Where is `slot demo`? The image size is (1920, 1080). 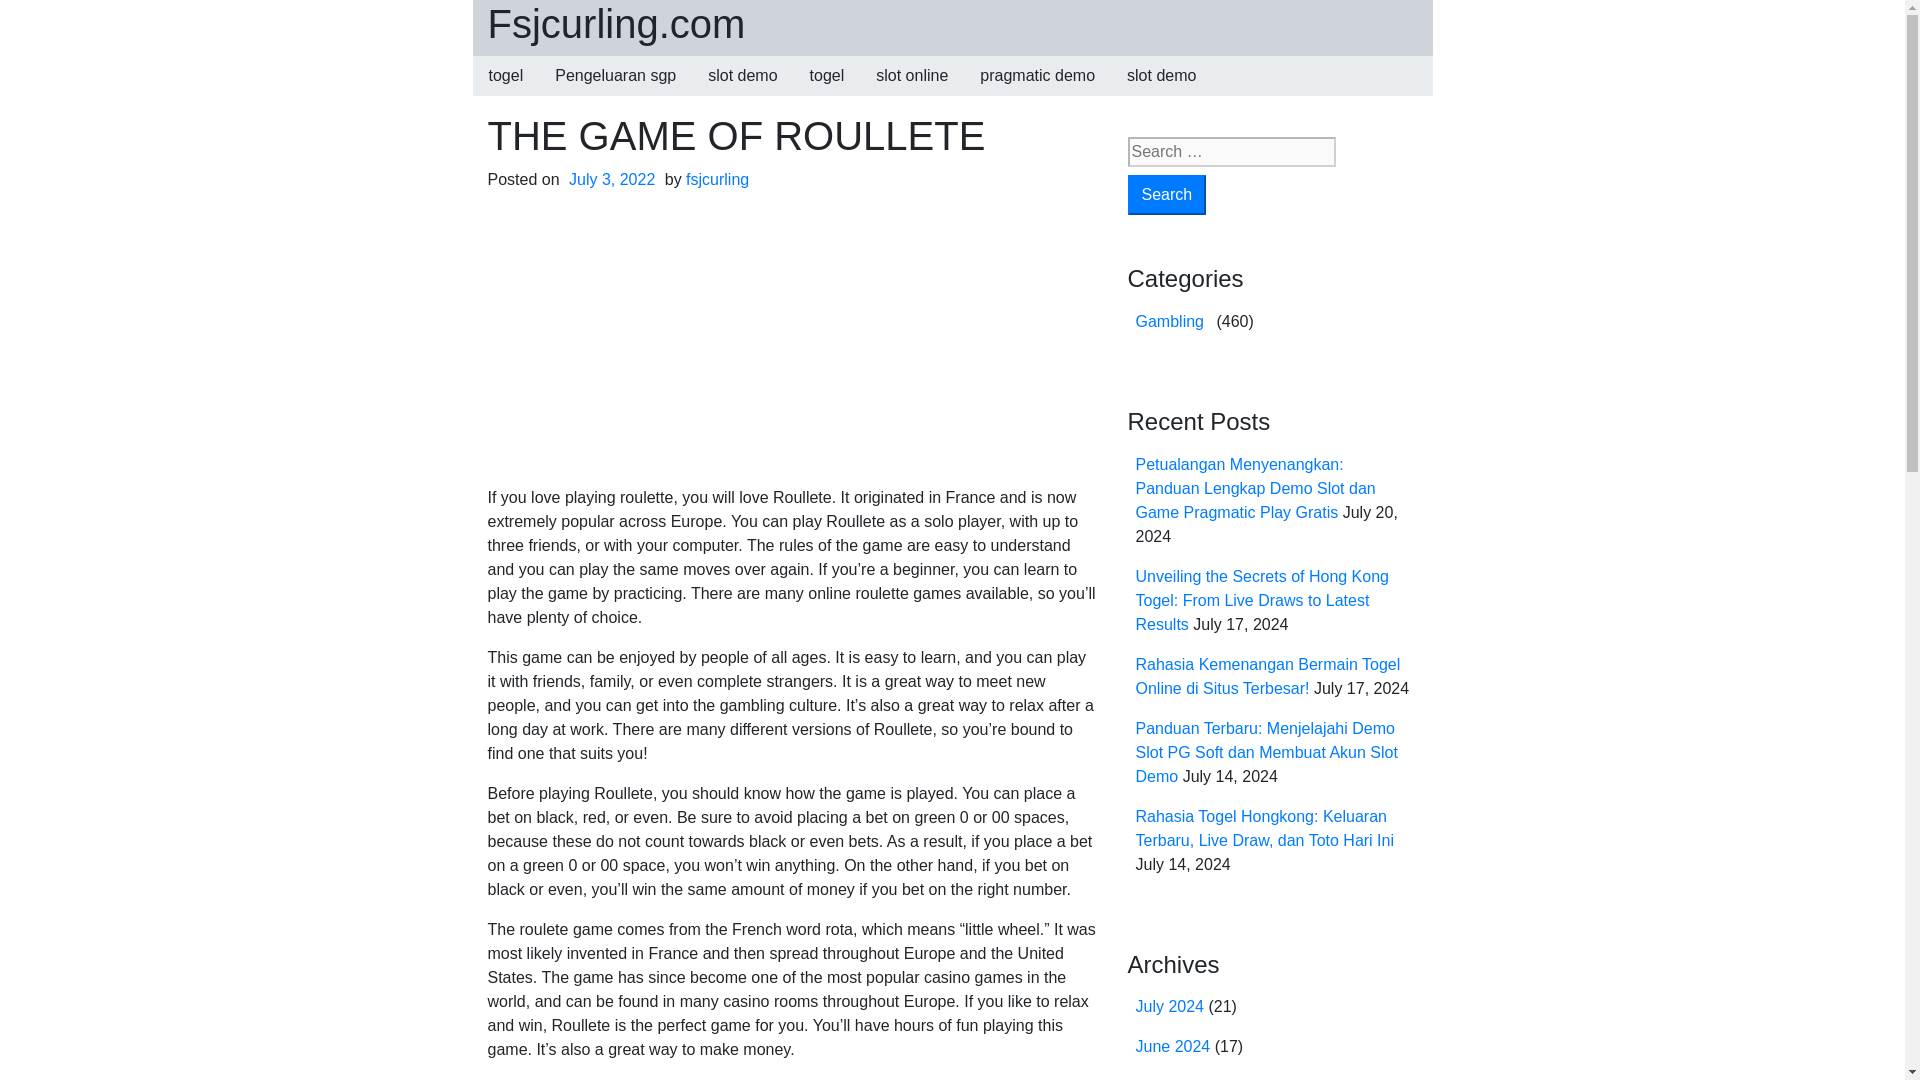
slot demo is located at coordinates (1161, 76).